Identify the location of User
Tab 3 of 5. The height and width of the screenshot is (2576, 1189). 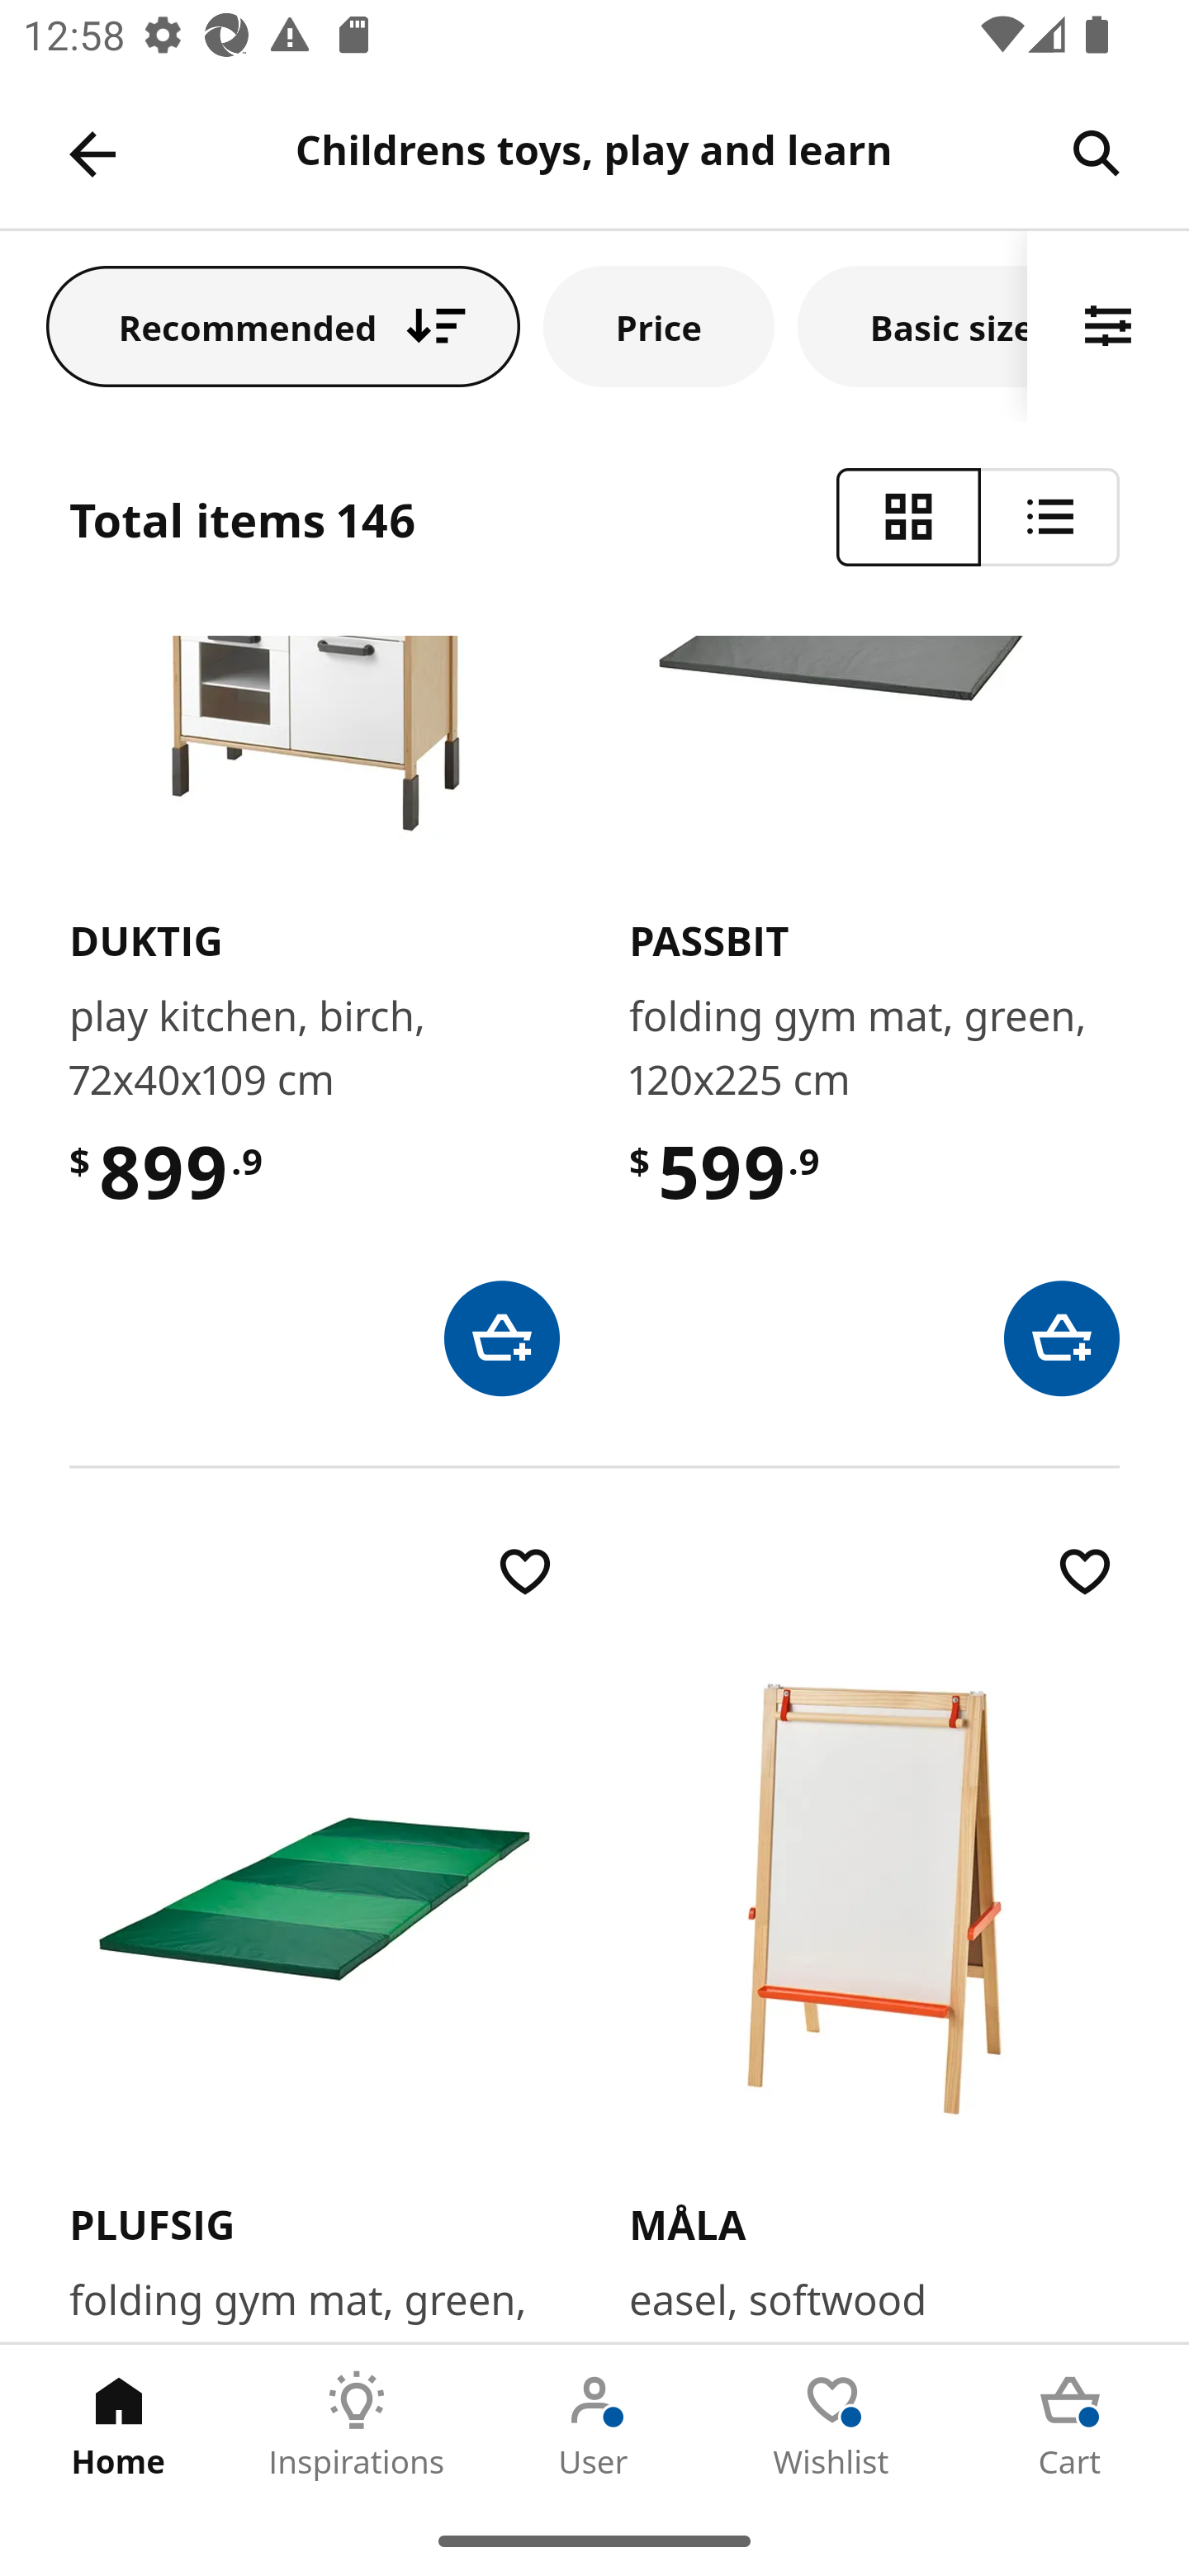
(594, 2425).